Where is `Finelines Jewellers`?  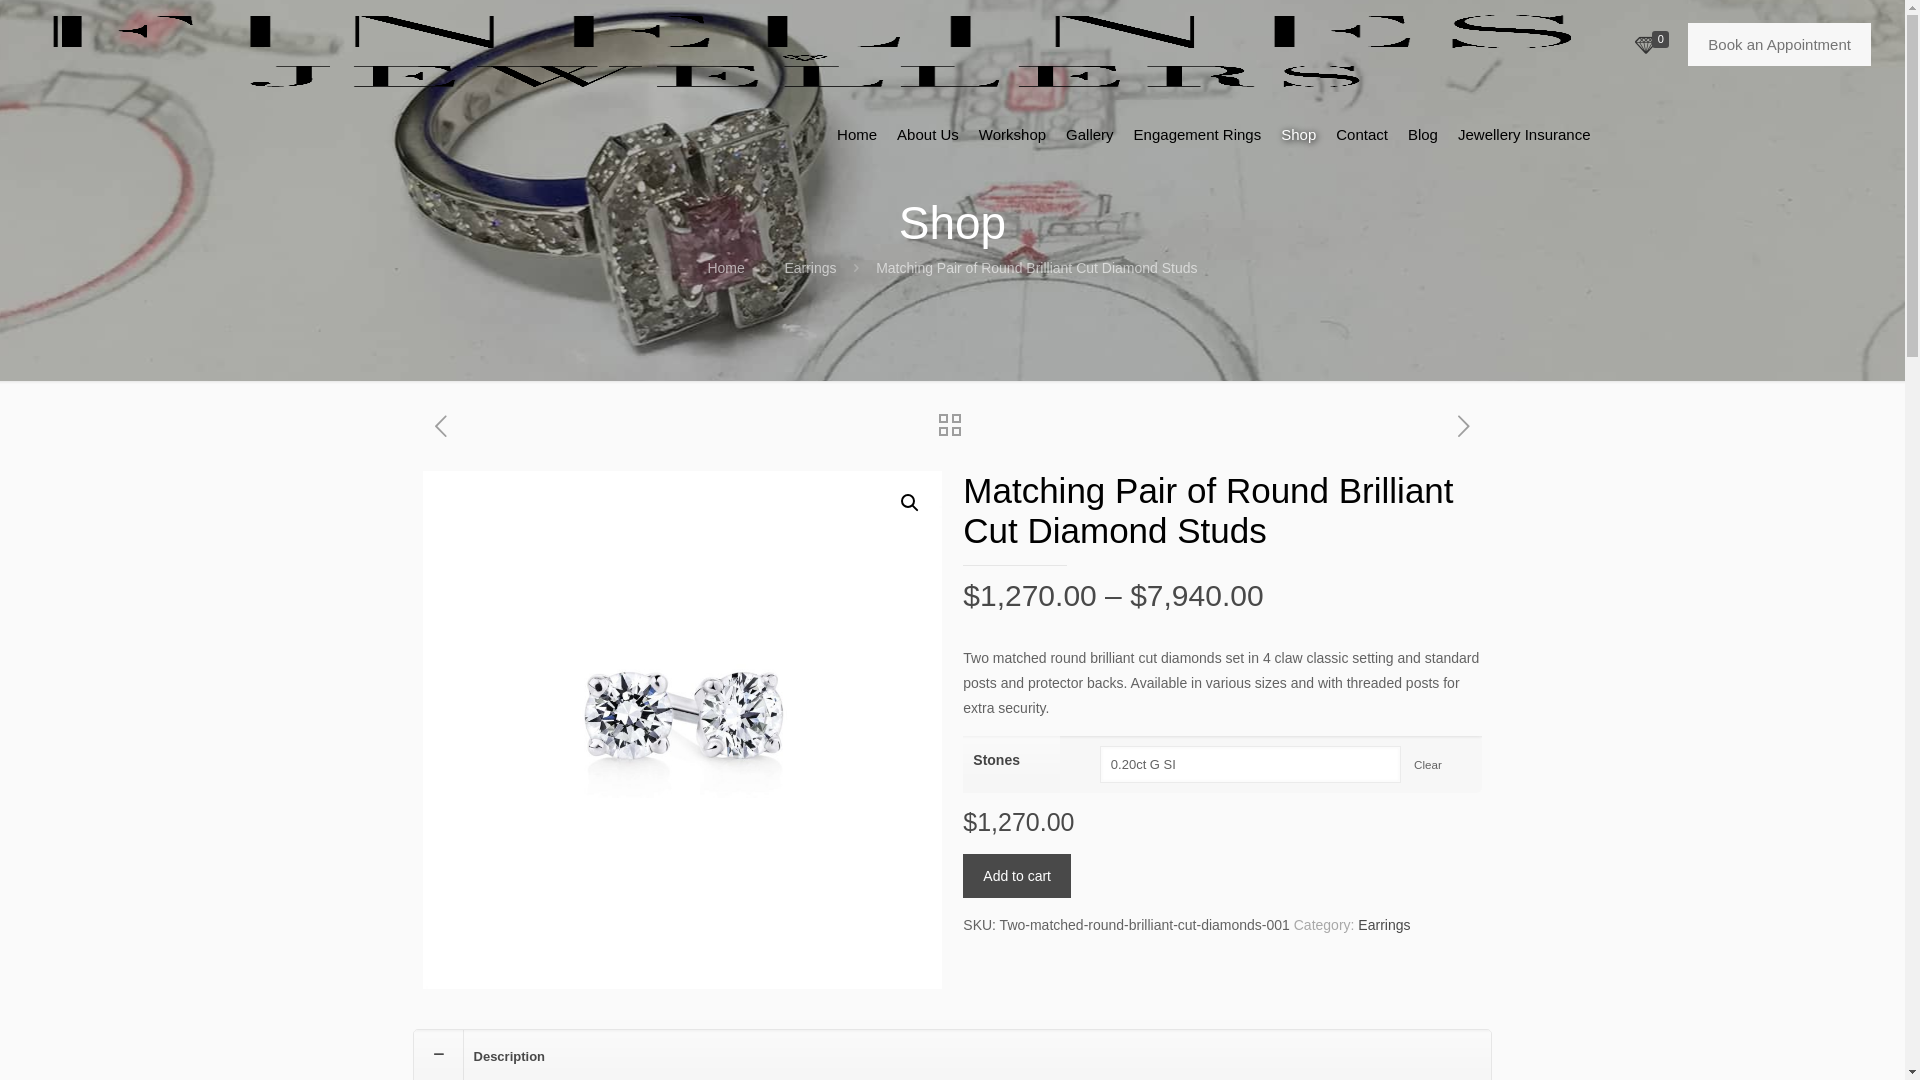 Finelines Jewellers is located at coordinates (804, 45).